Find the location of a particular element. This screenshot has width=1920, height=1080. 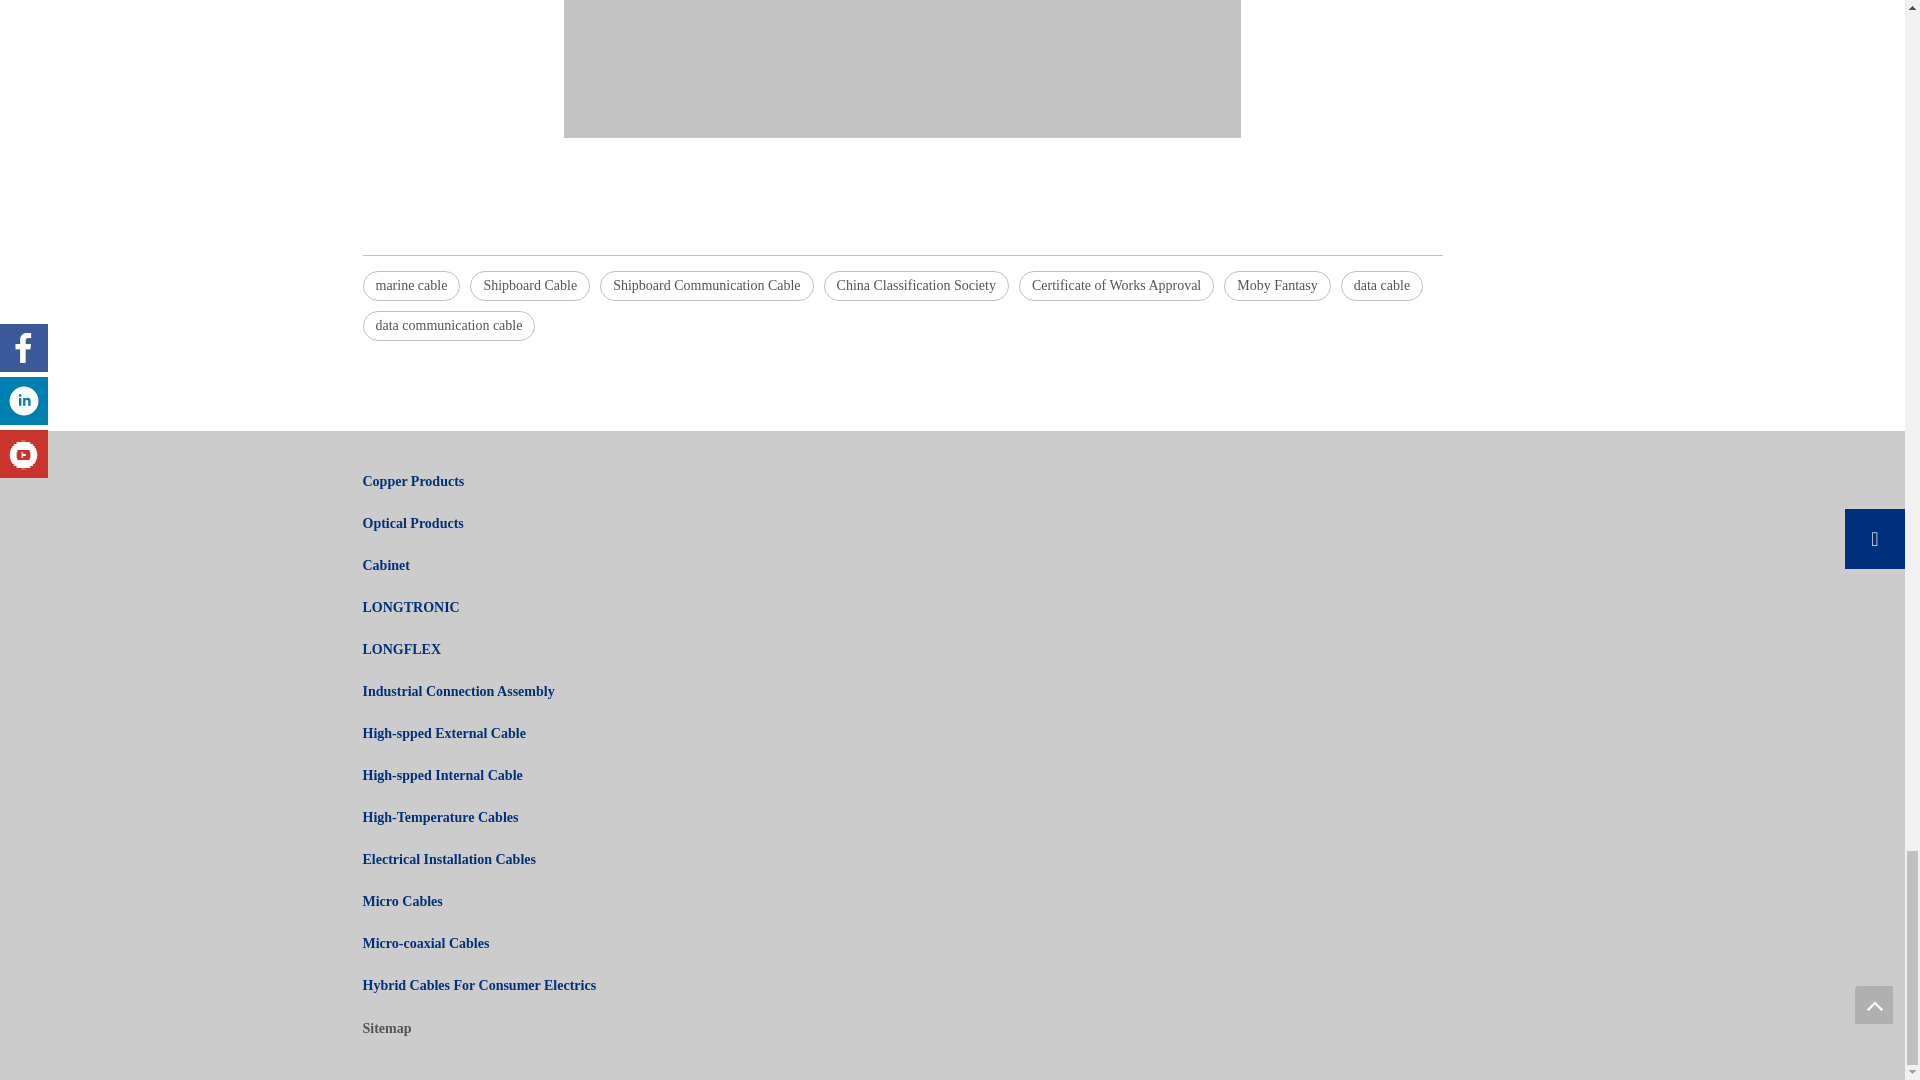

marine cable is located at coordinates (411, 286).